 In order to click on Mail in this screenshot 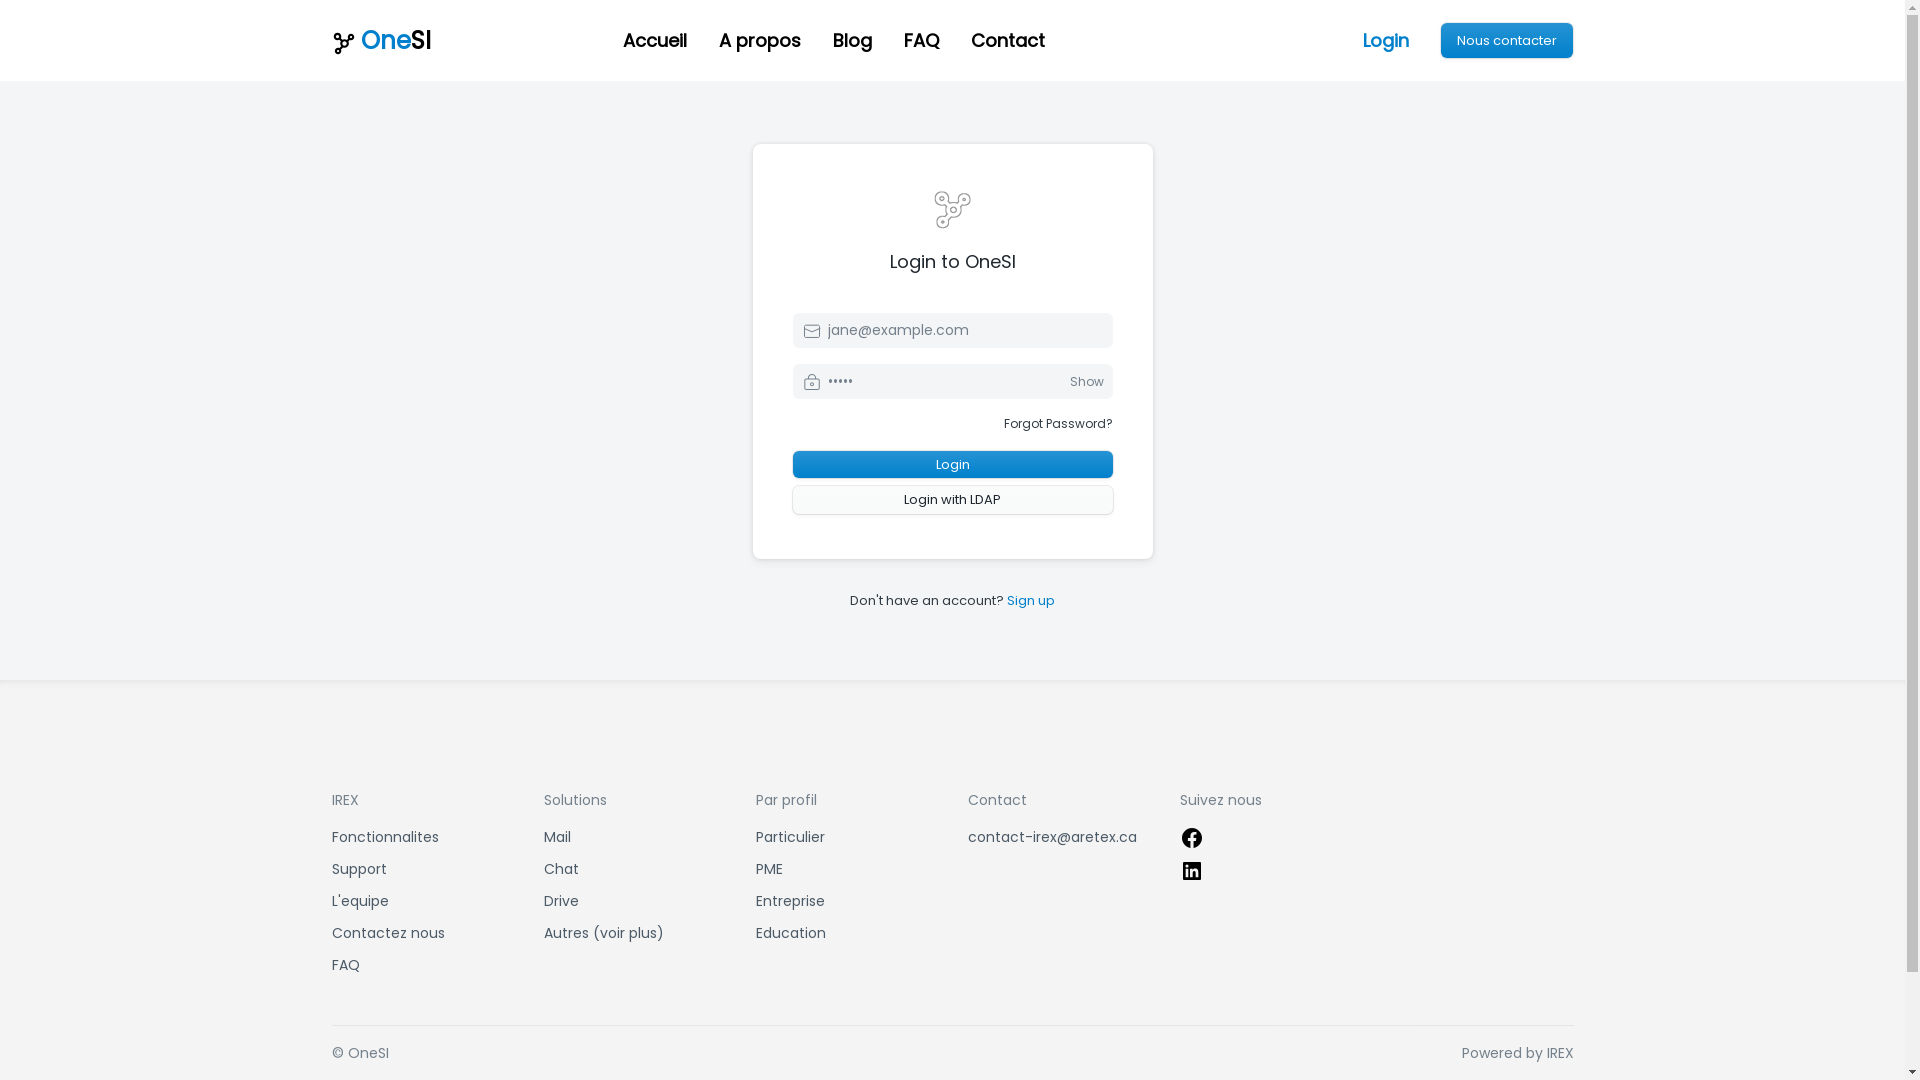, I will do `click(558, 837)`.